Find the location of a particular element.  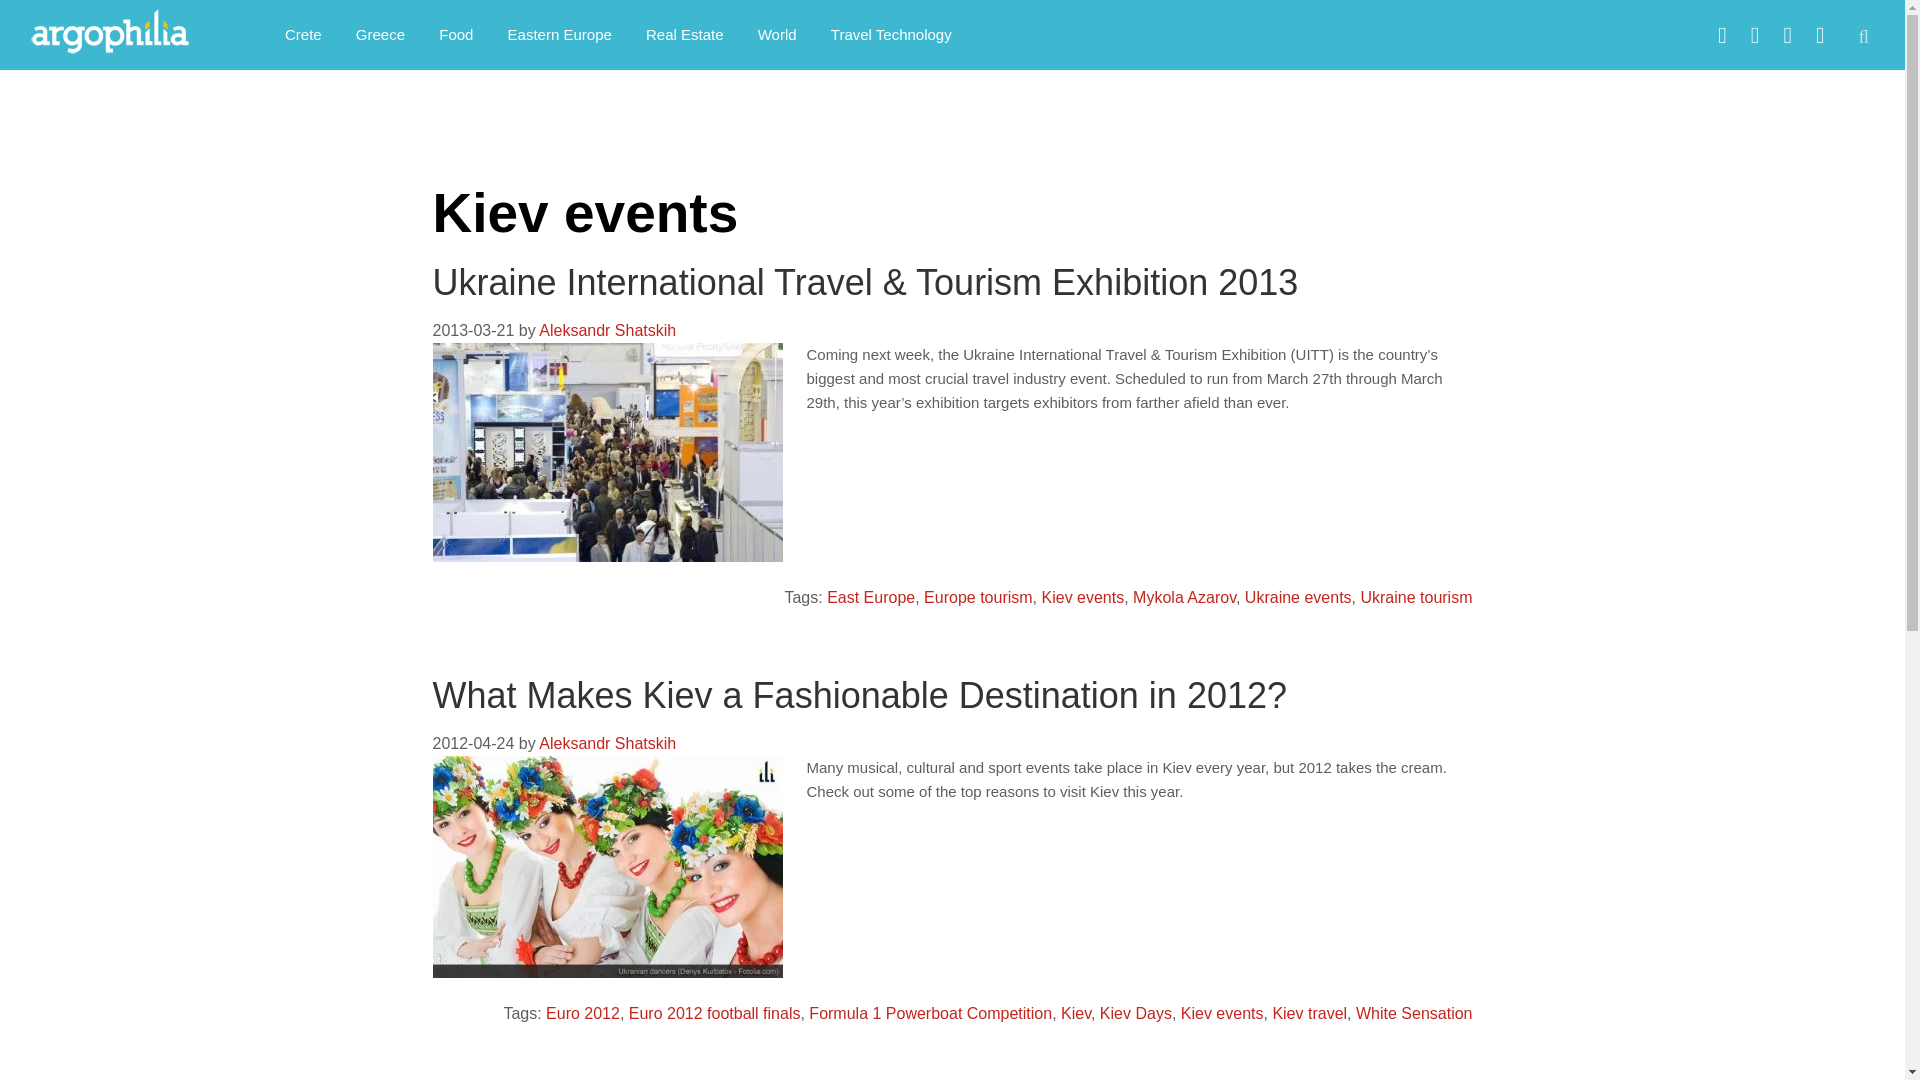

Kiev events is located at coordinates (1084, 596).